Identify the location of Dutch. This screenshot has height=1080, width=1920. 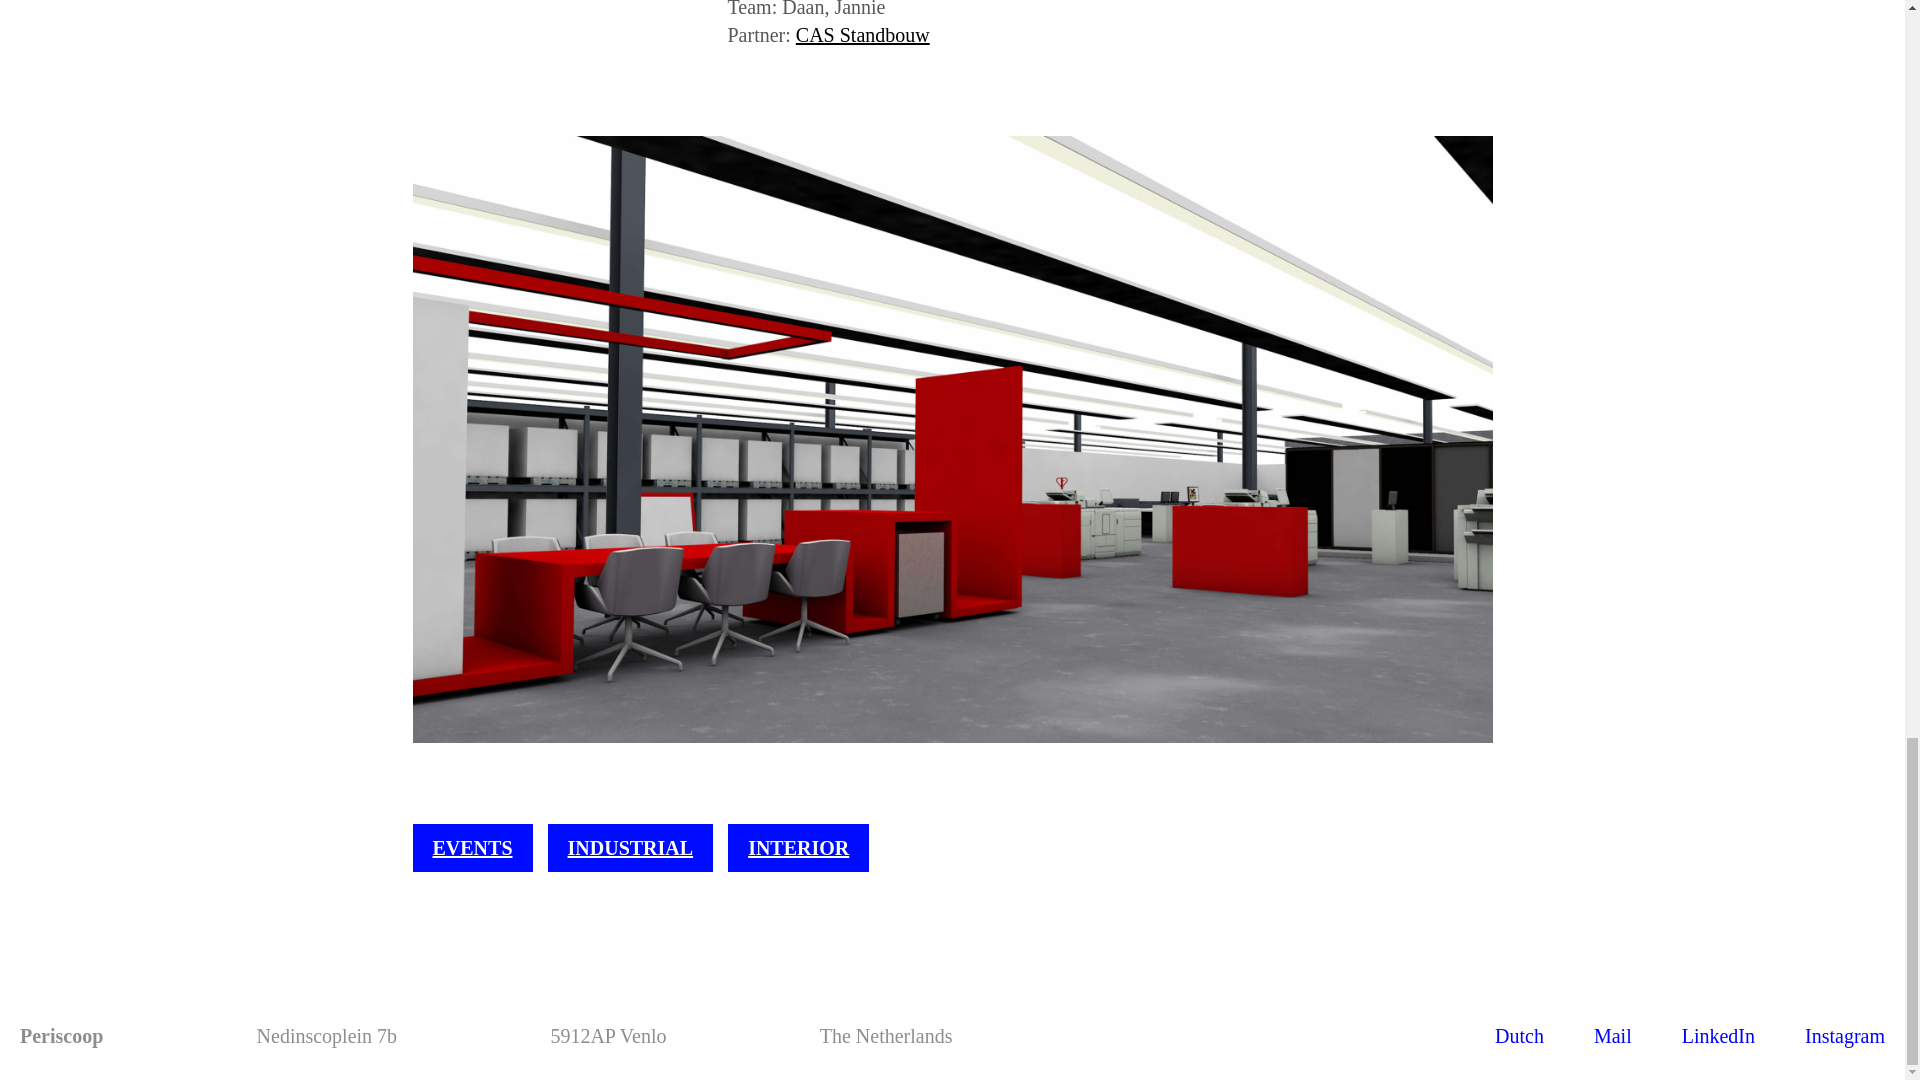
(1519, 1035).